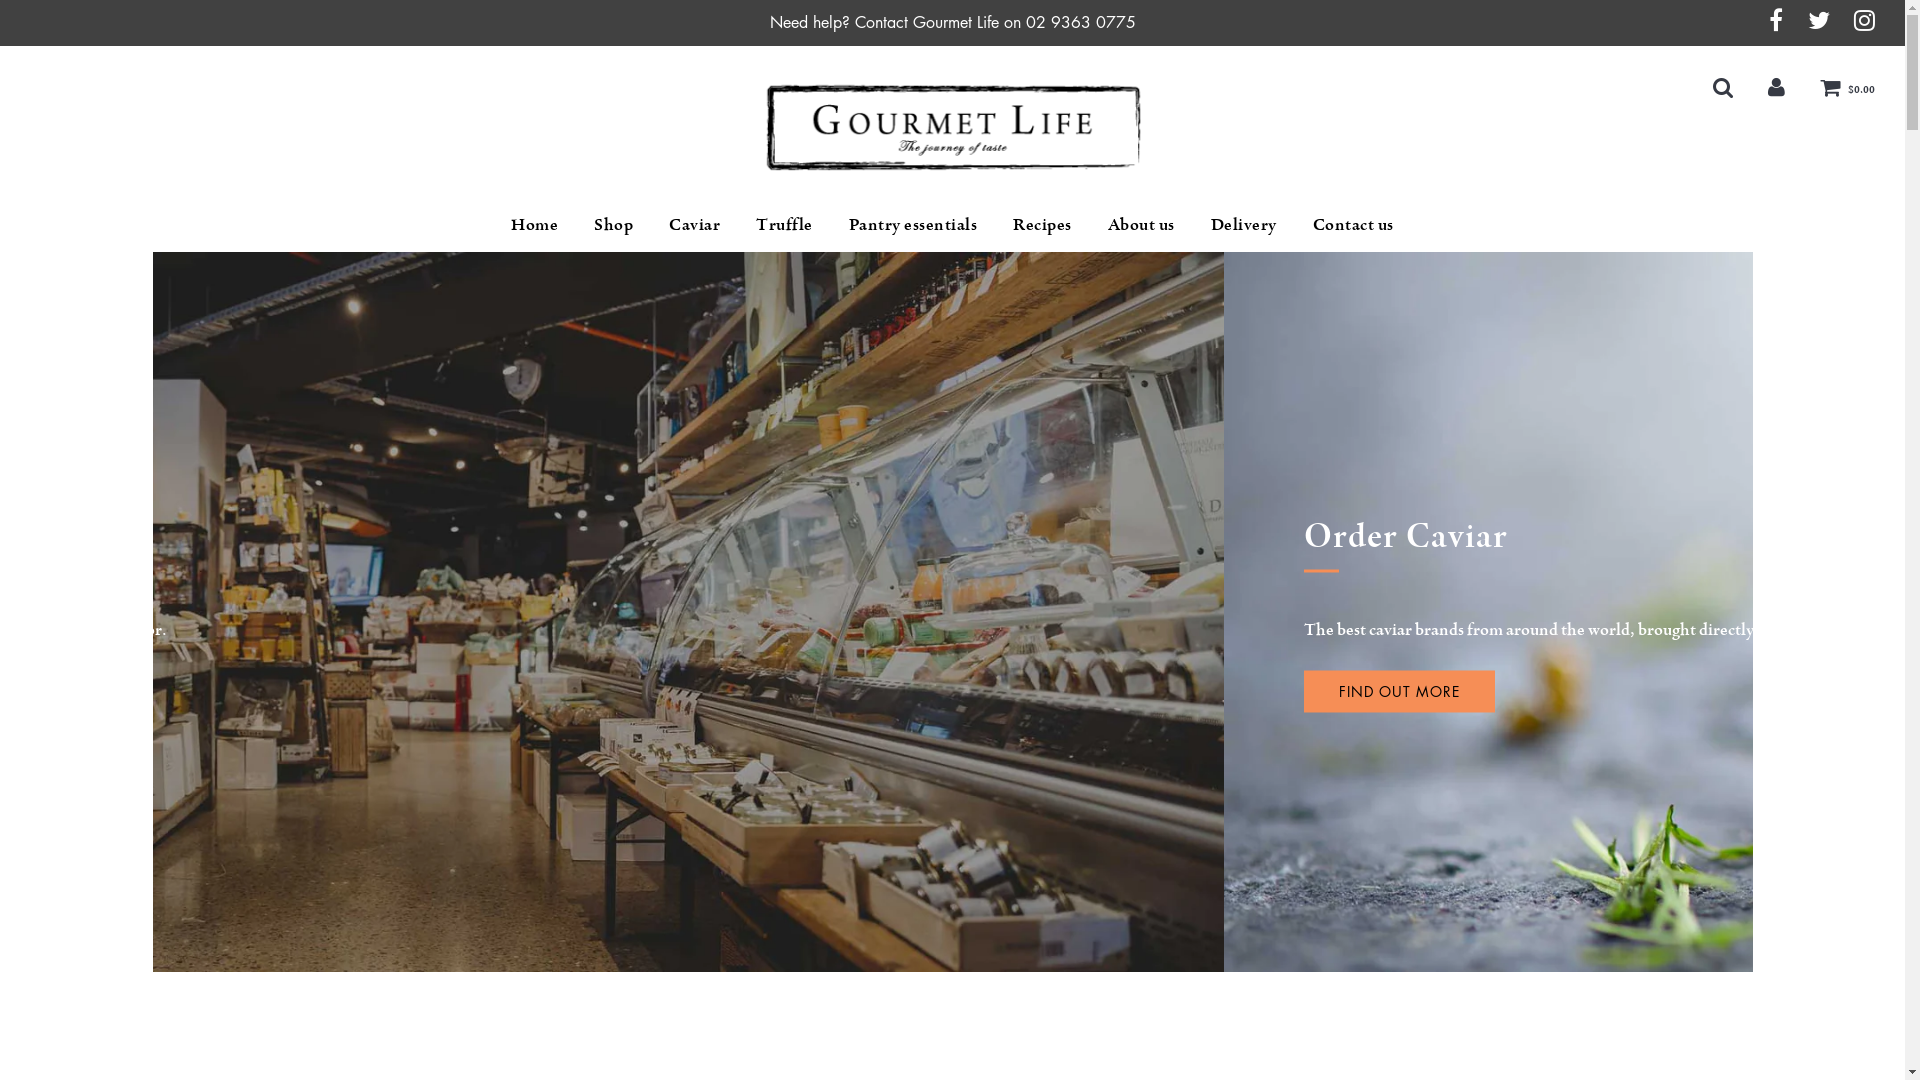 This screenshot has height=1080, width=1920. I want to click on Home, so click(534, 224).